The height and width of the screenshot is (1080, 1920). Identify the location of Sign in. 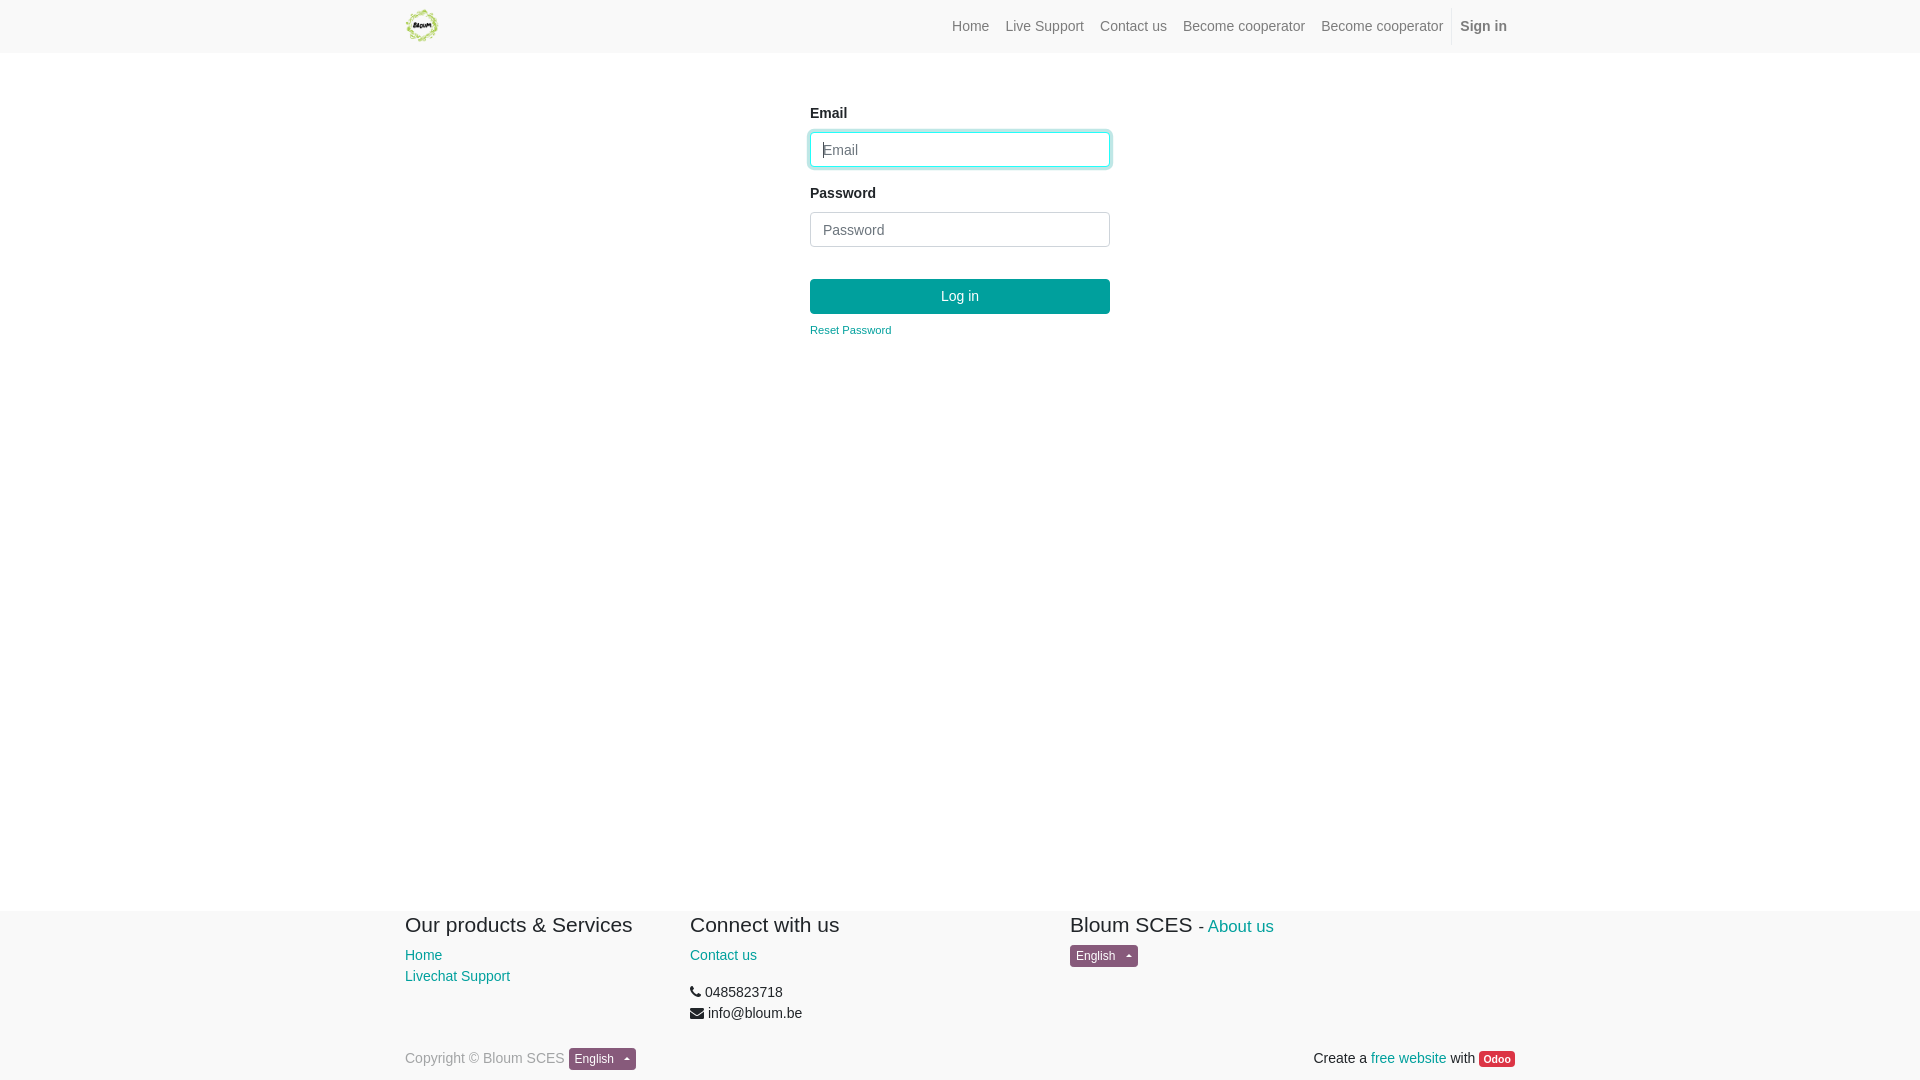
(1484, 26).